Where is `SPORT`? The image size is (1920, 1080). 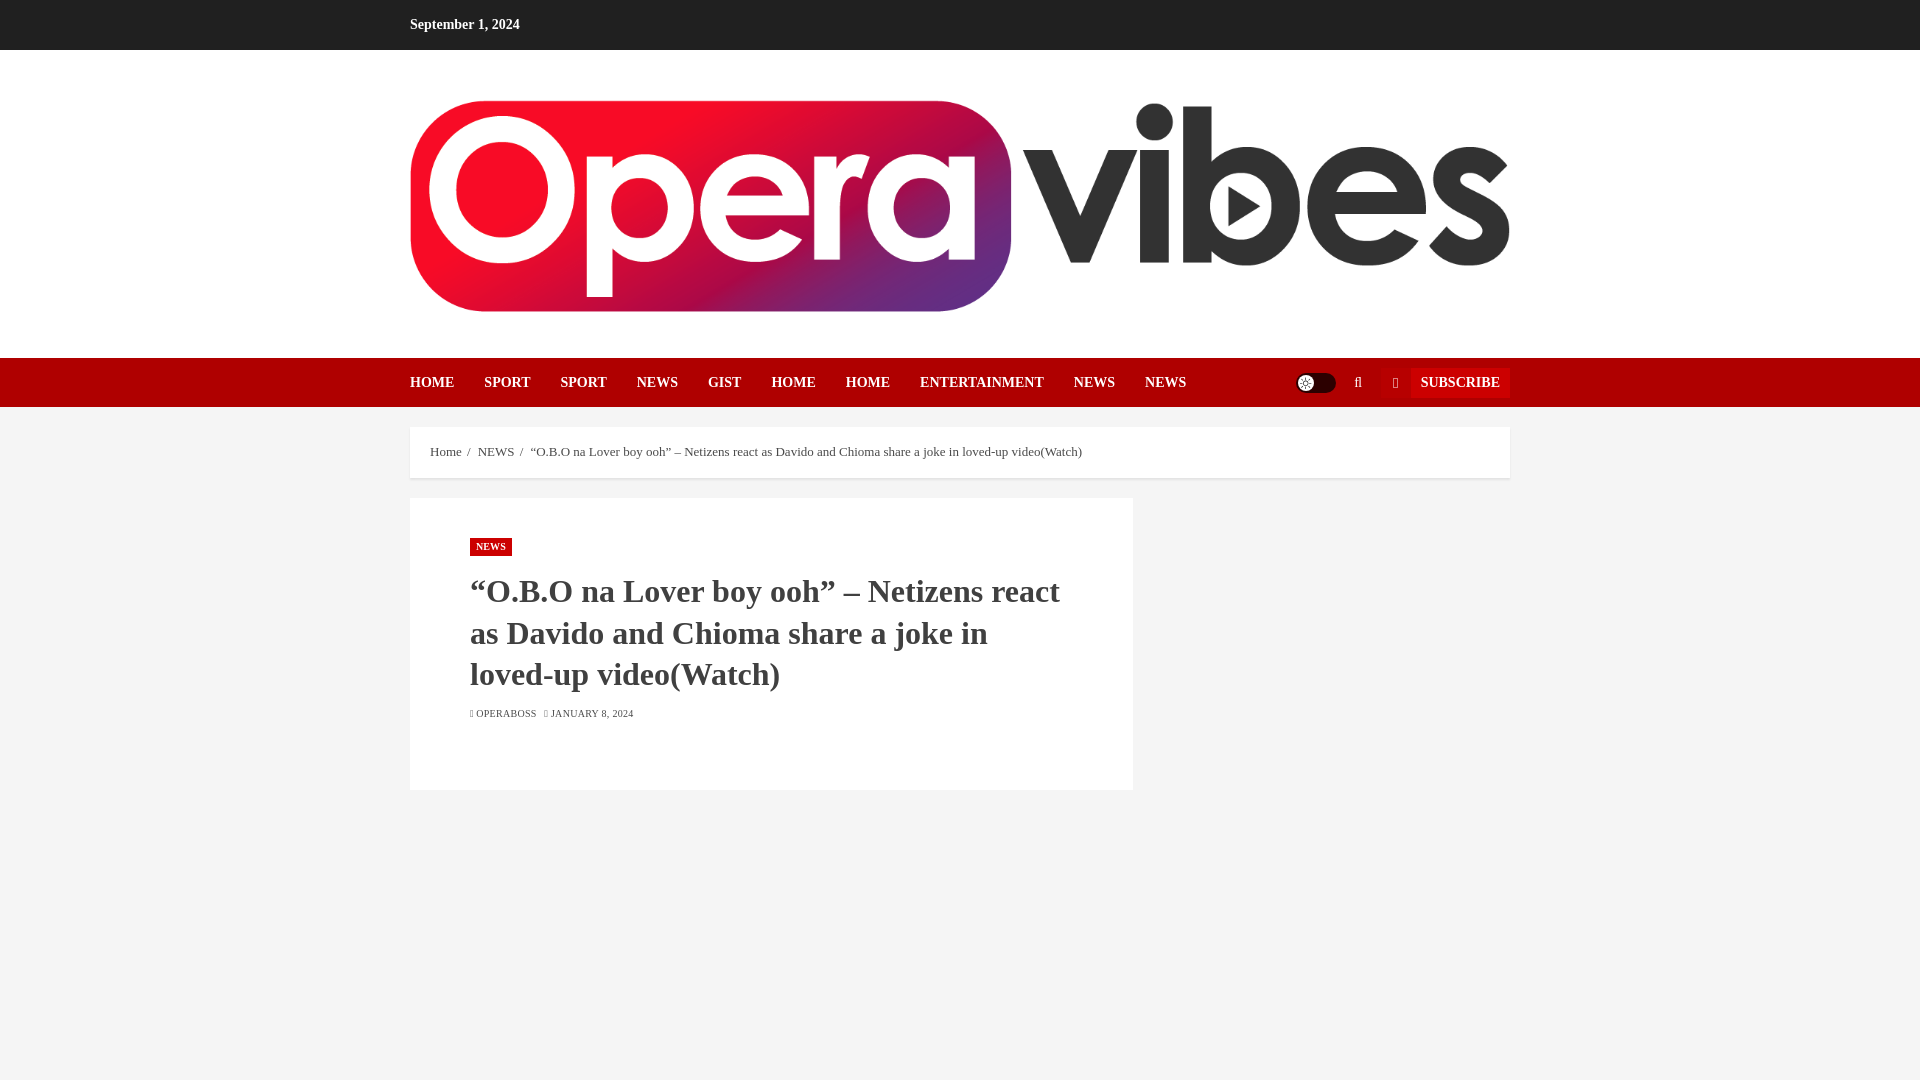 SPORT is located at coordinates (598, 382).